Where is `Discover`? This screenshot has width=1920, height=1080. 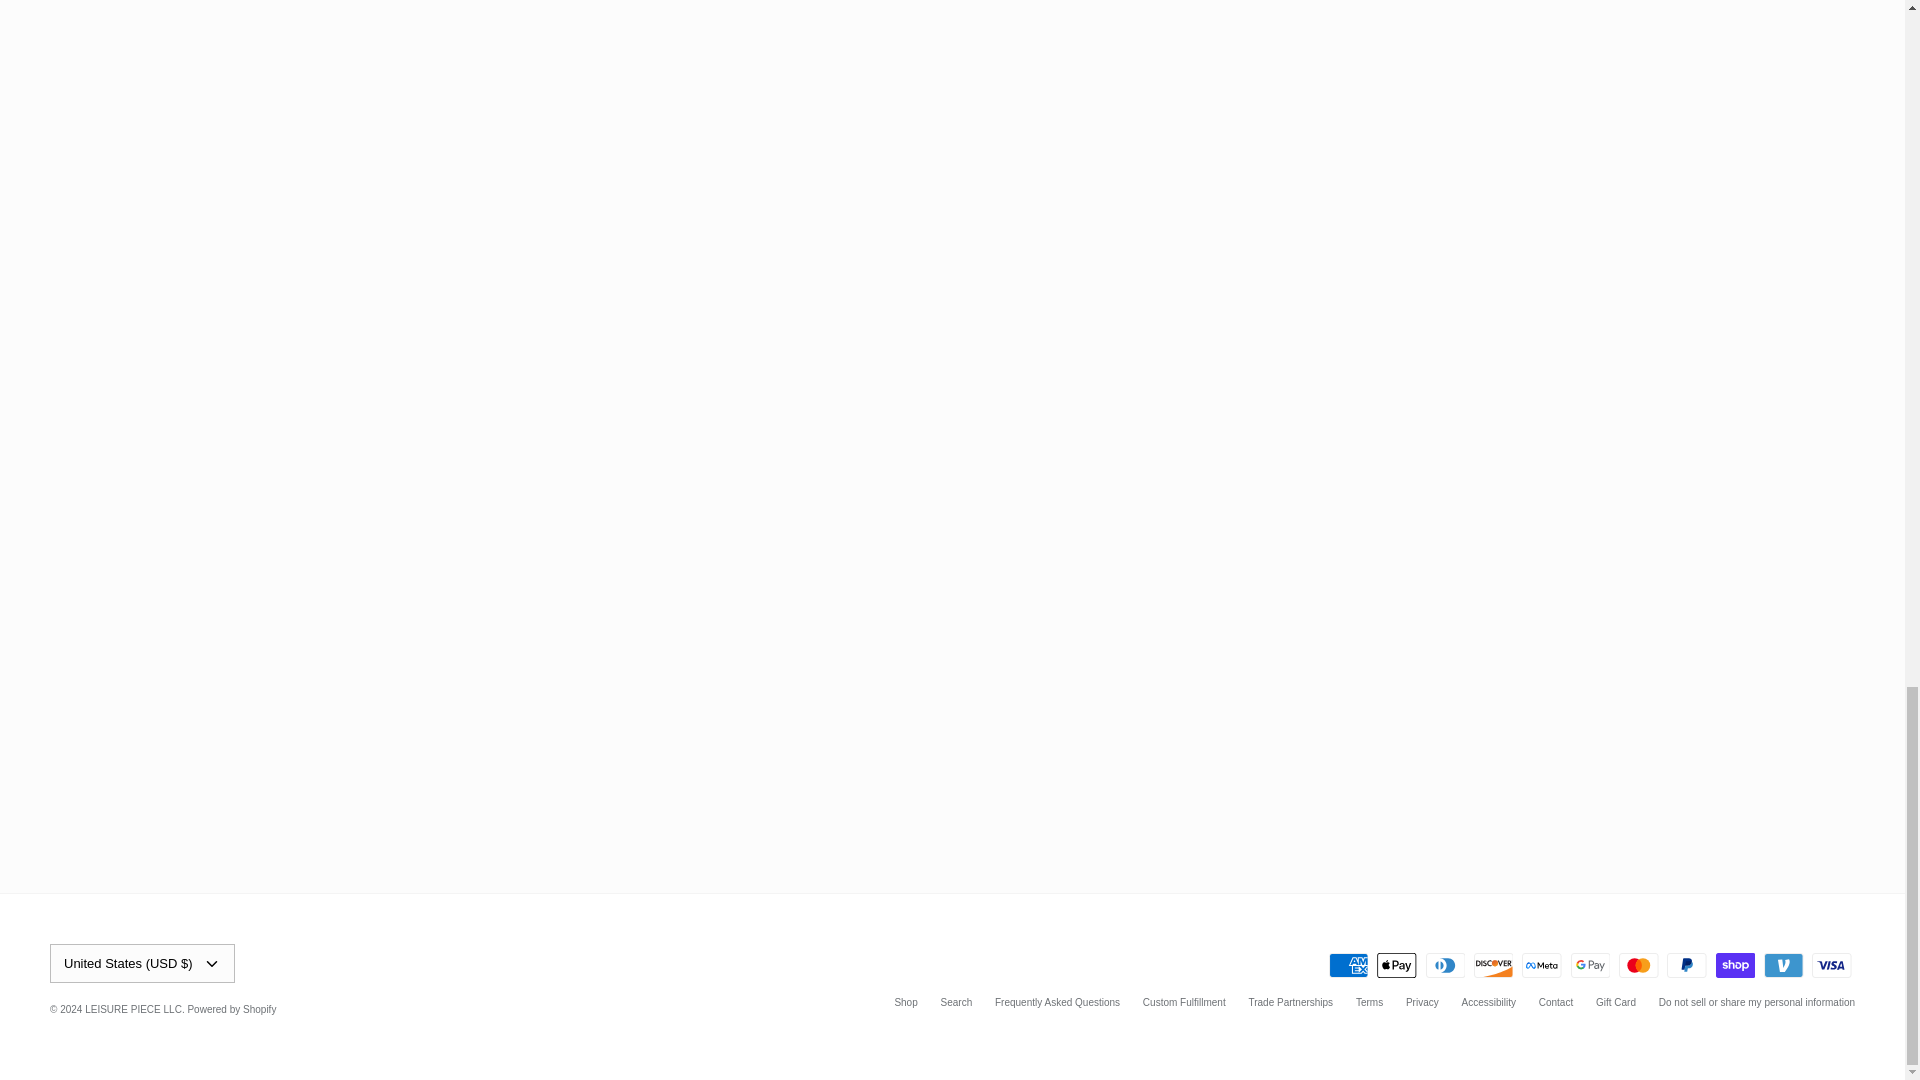
Discover is located at coordinates (1493, 965).